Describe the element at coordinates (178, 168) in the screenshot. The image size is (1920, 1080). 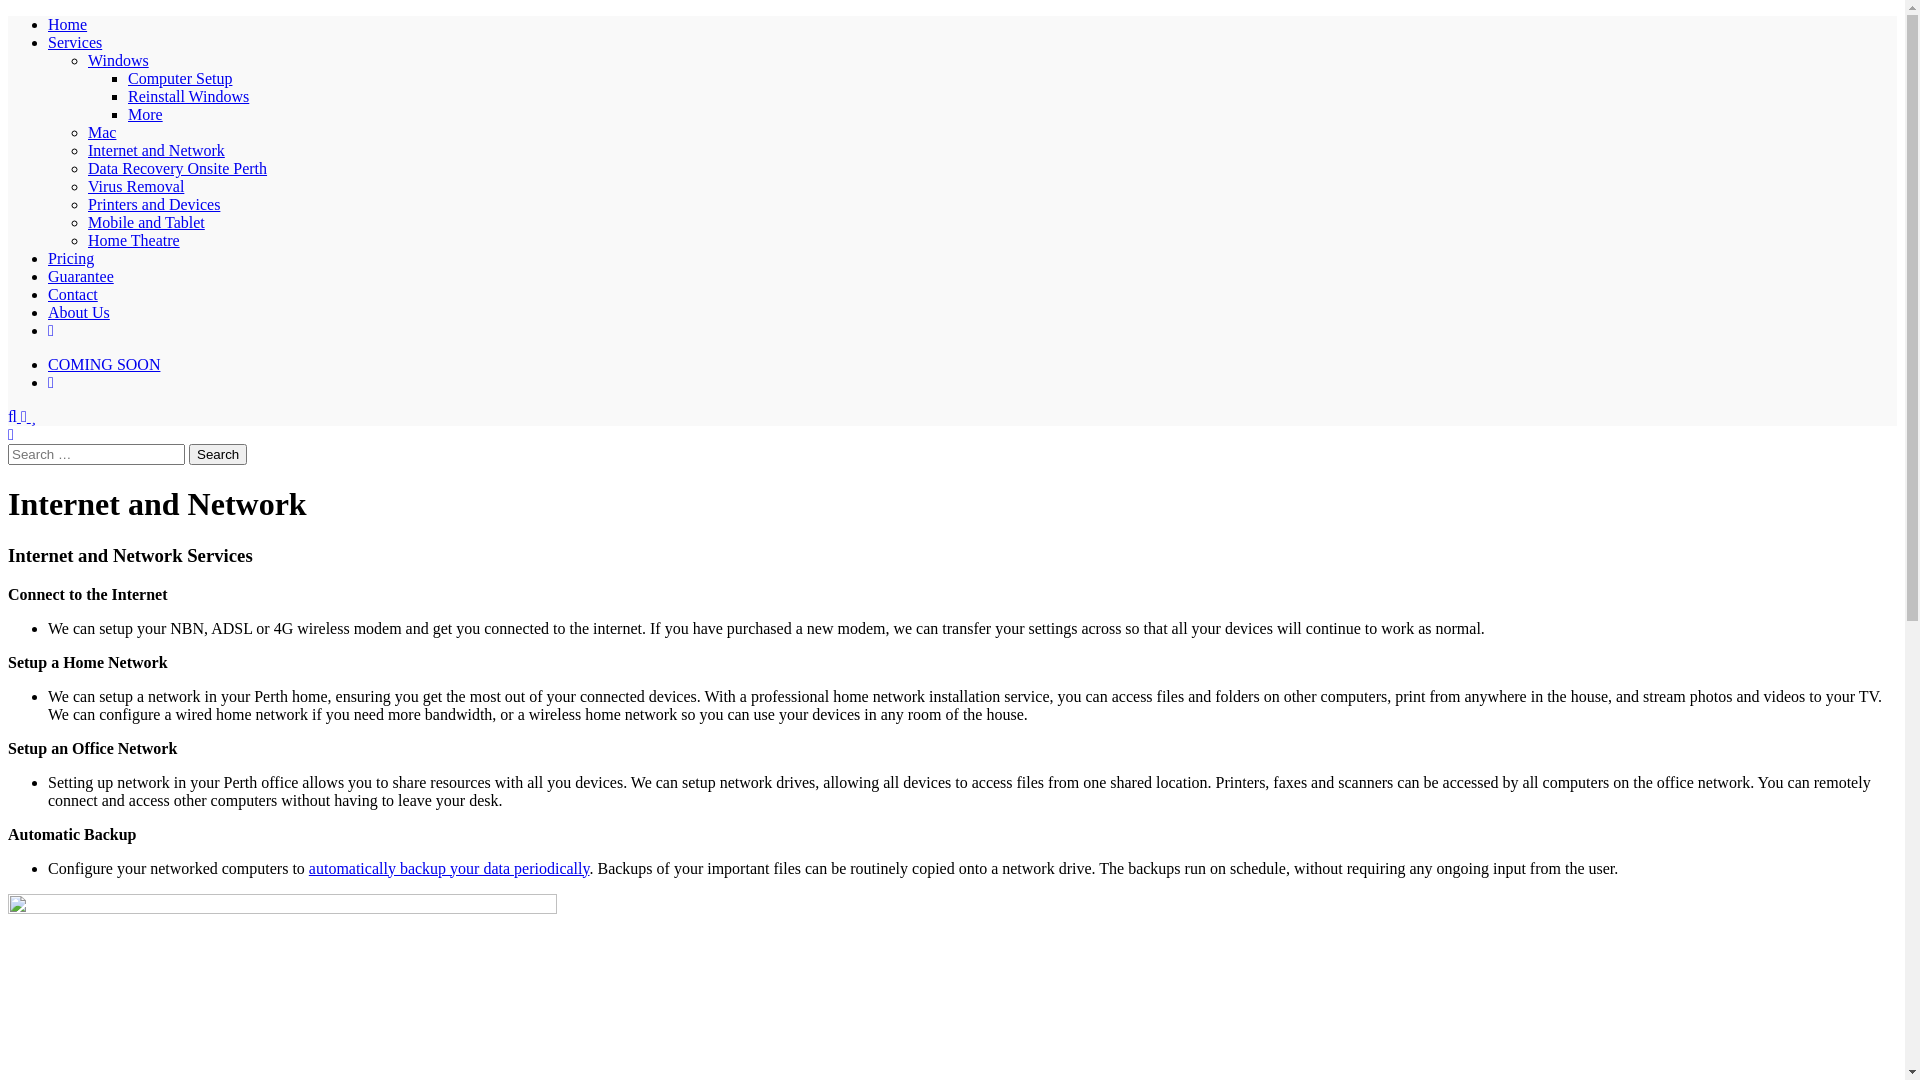
I see `Data Recovery Onsite Perth` at that location.